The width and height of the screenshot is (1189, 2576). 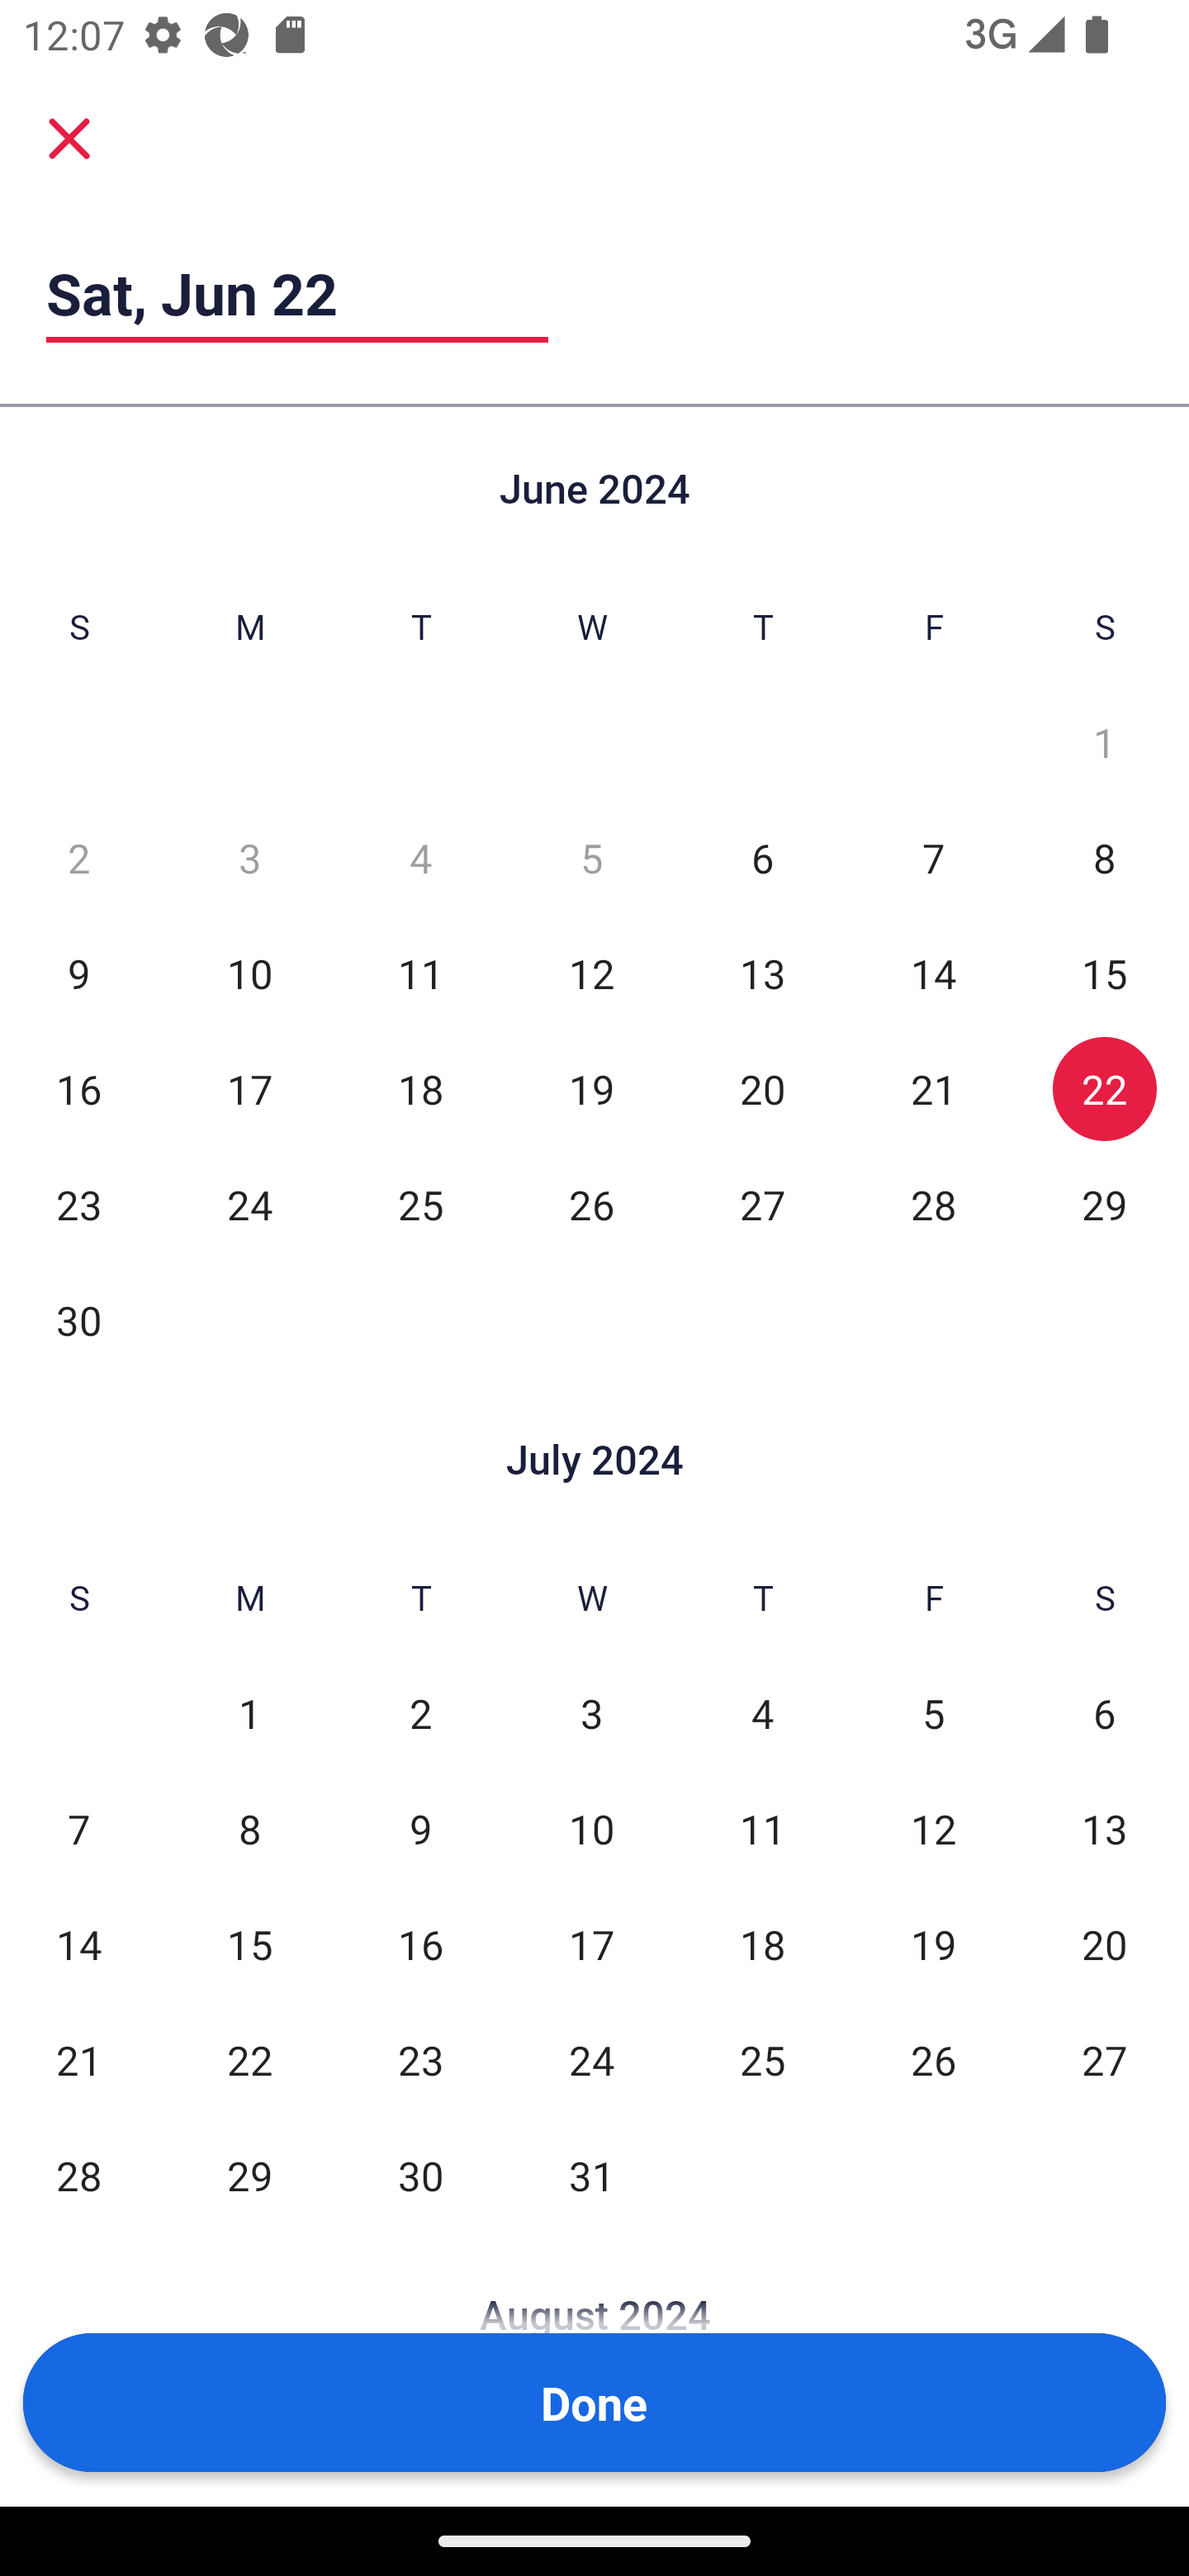 I want to click on 4 Tue, Jun 4, Not Selected, so click(x=421, y=857).